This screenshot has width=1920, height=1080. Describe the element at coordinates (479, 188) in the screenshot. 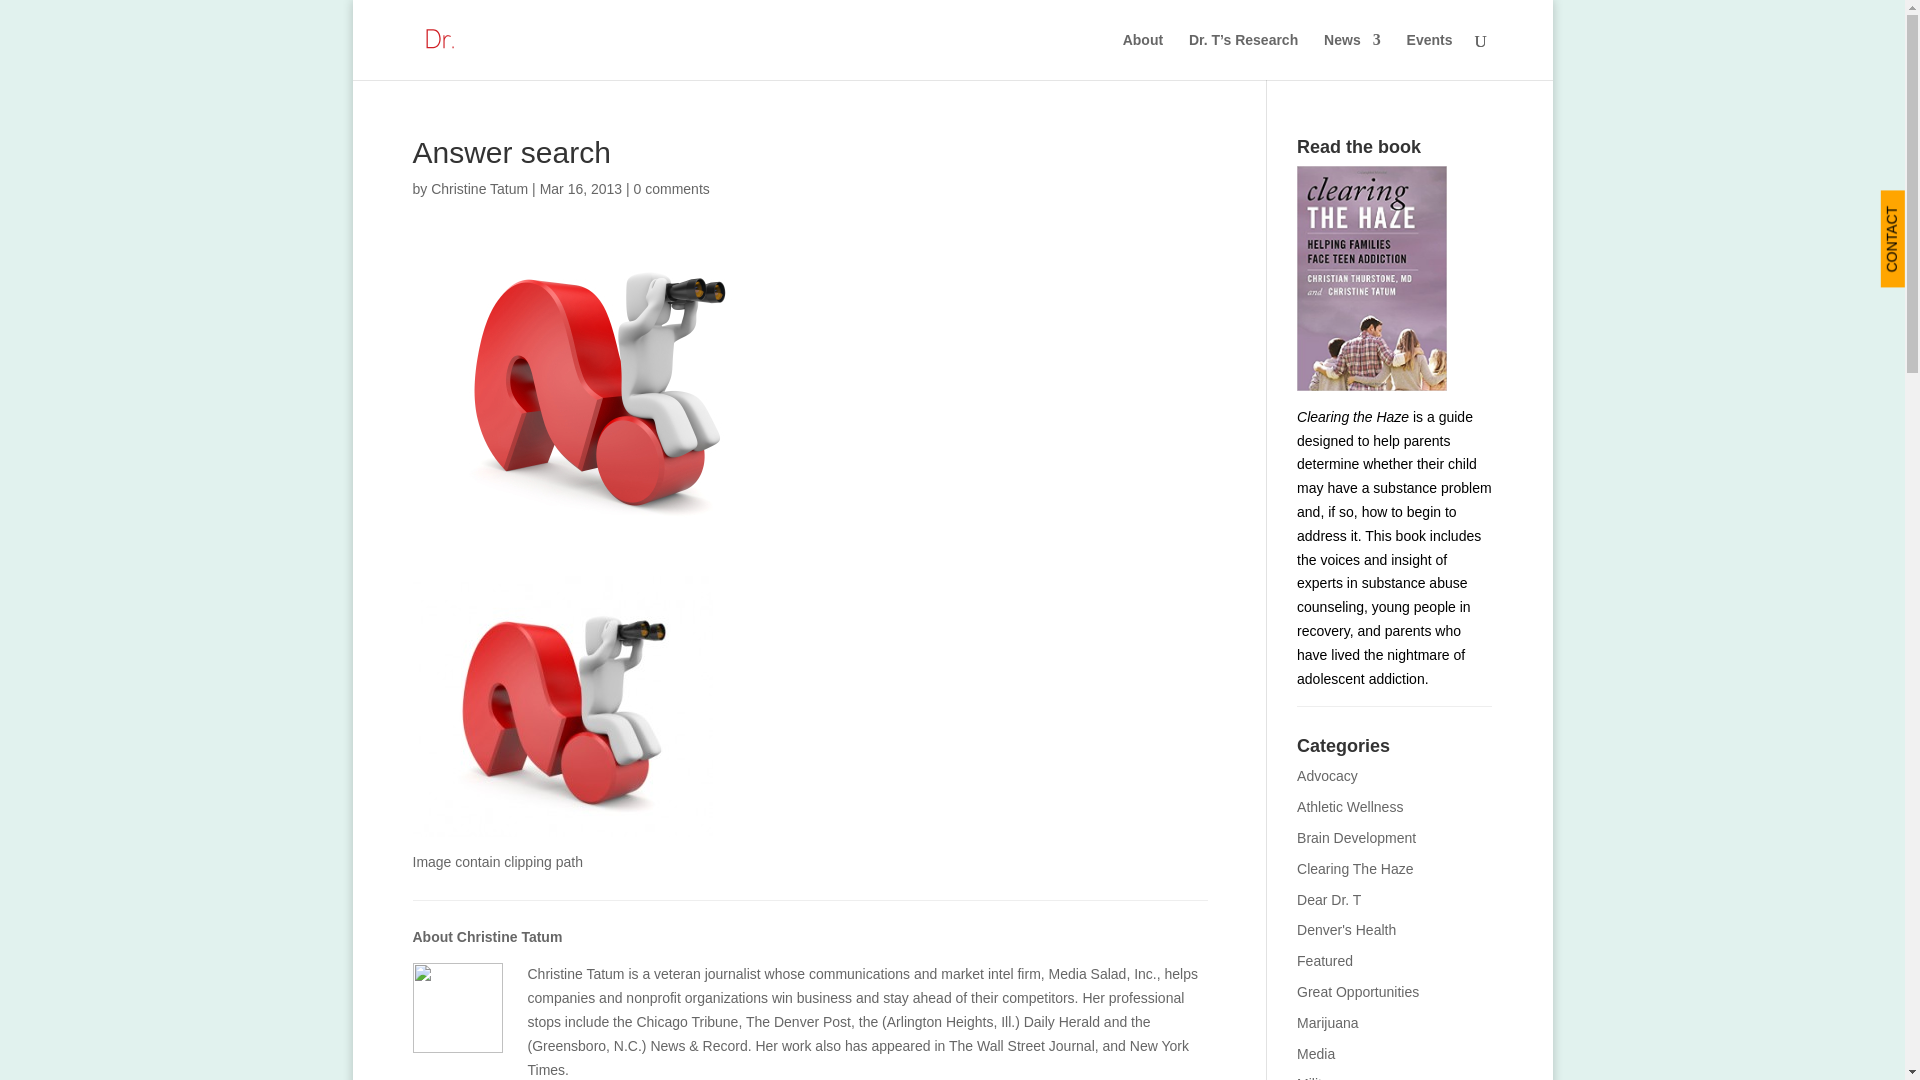

I see `Christine Tatum` at that location.